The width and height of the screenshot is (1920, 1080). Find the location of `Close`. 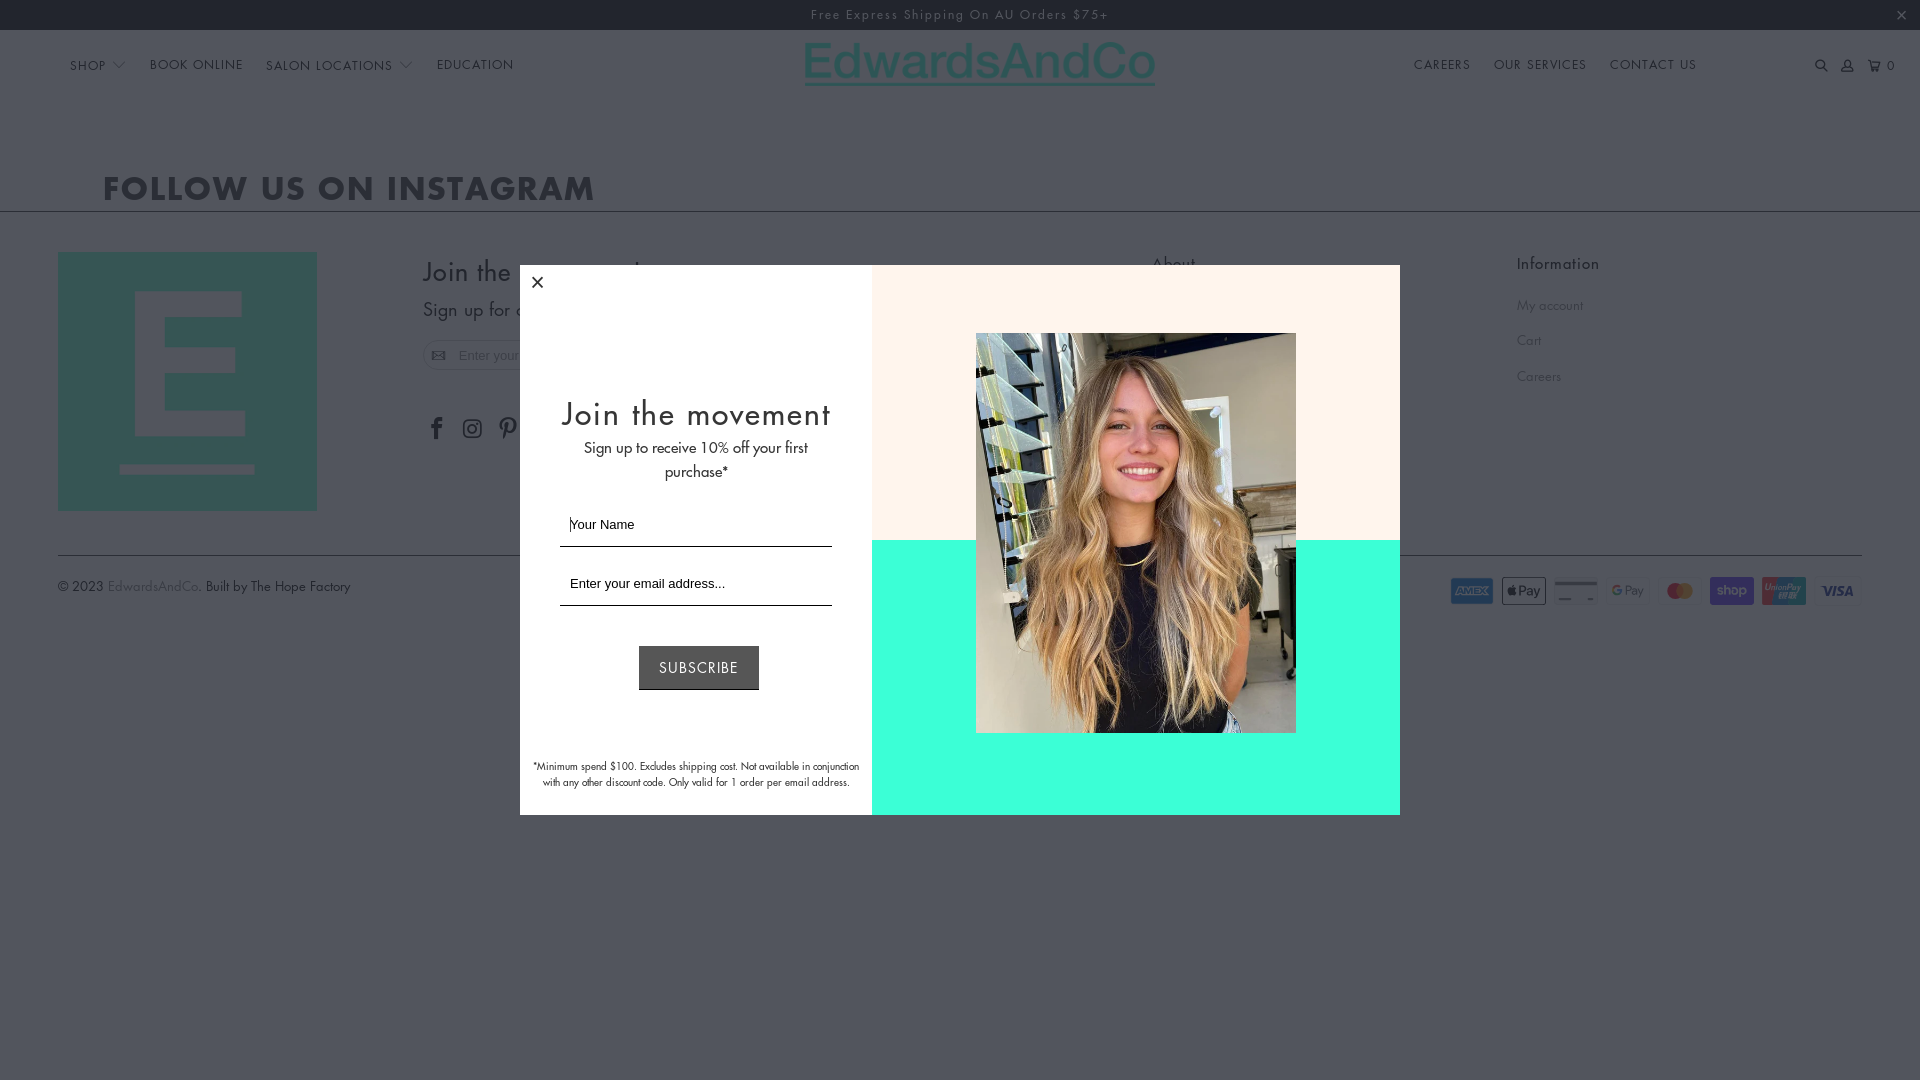

Close is located at coordinates (538, 283).